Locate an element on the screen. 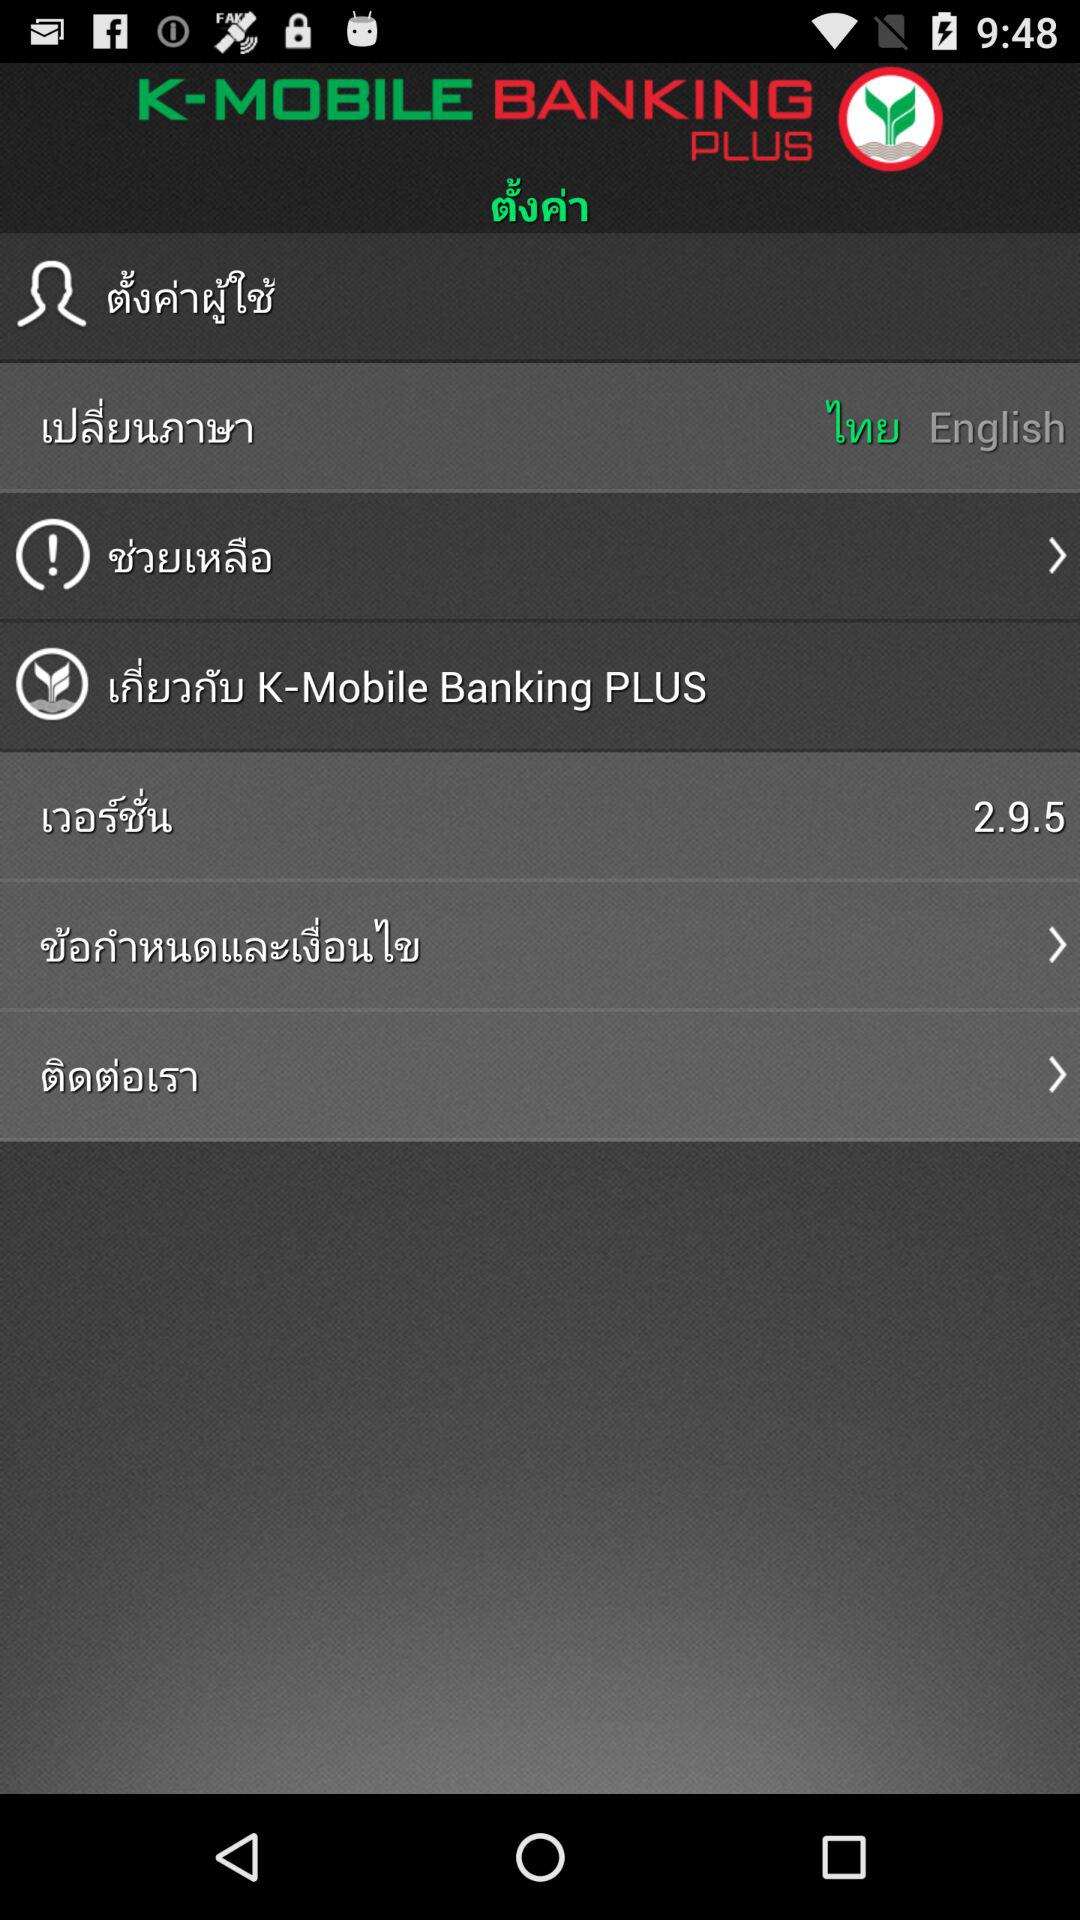  click on the icon which is to the left side of kmobile banking plus option is located at coordinates (52, 685).